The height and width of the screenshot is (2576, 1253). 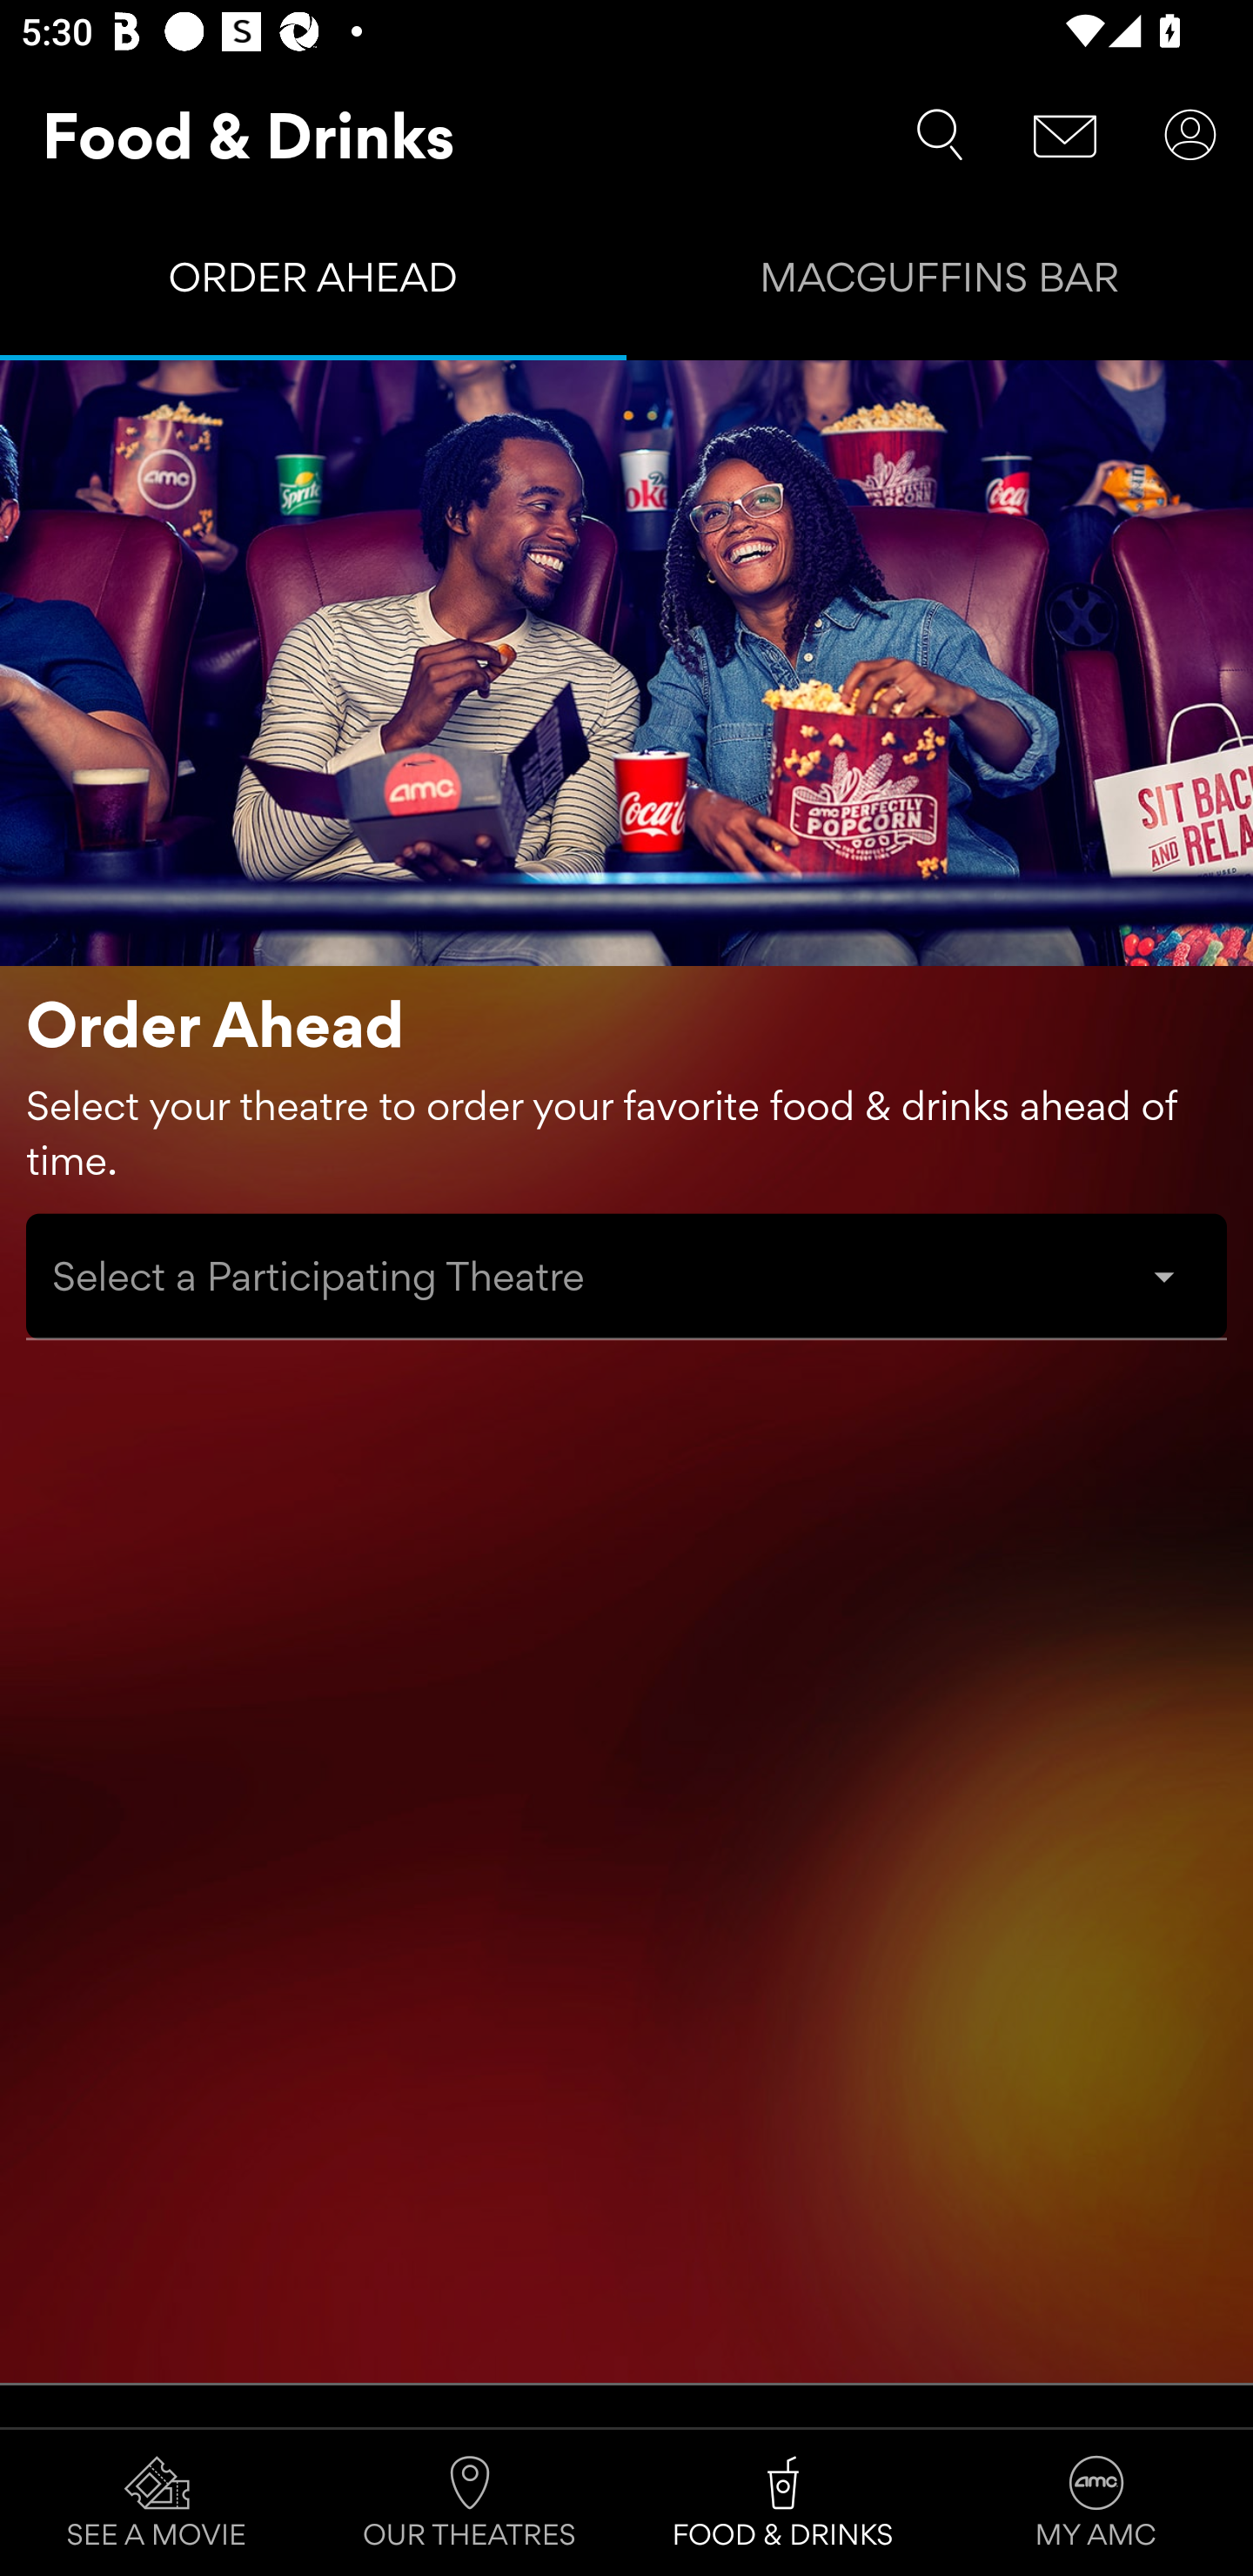 What do you see at coordinates (940, 135) in the screenshot?
I see `Search` at bounding box center [940, 135].